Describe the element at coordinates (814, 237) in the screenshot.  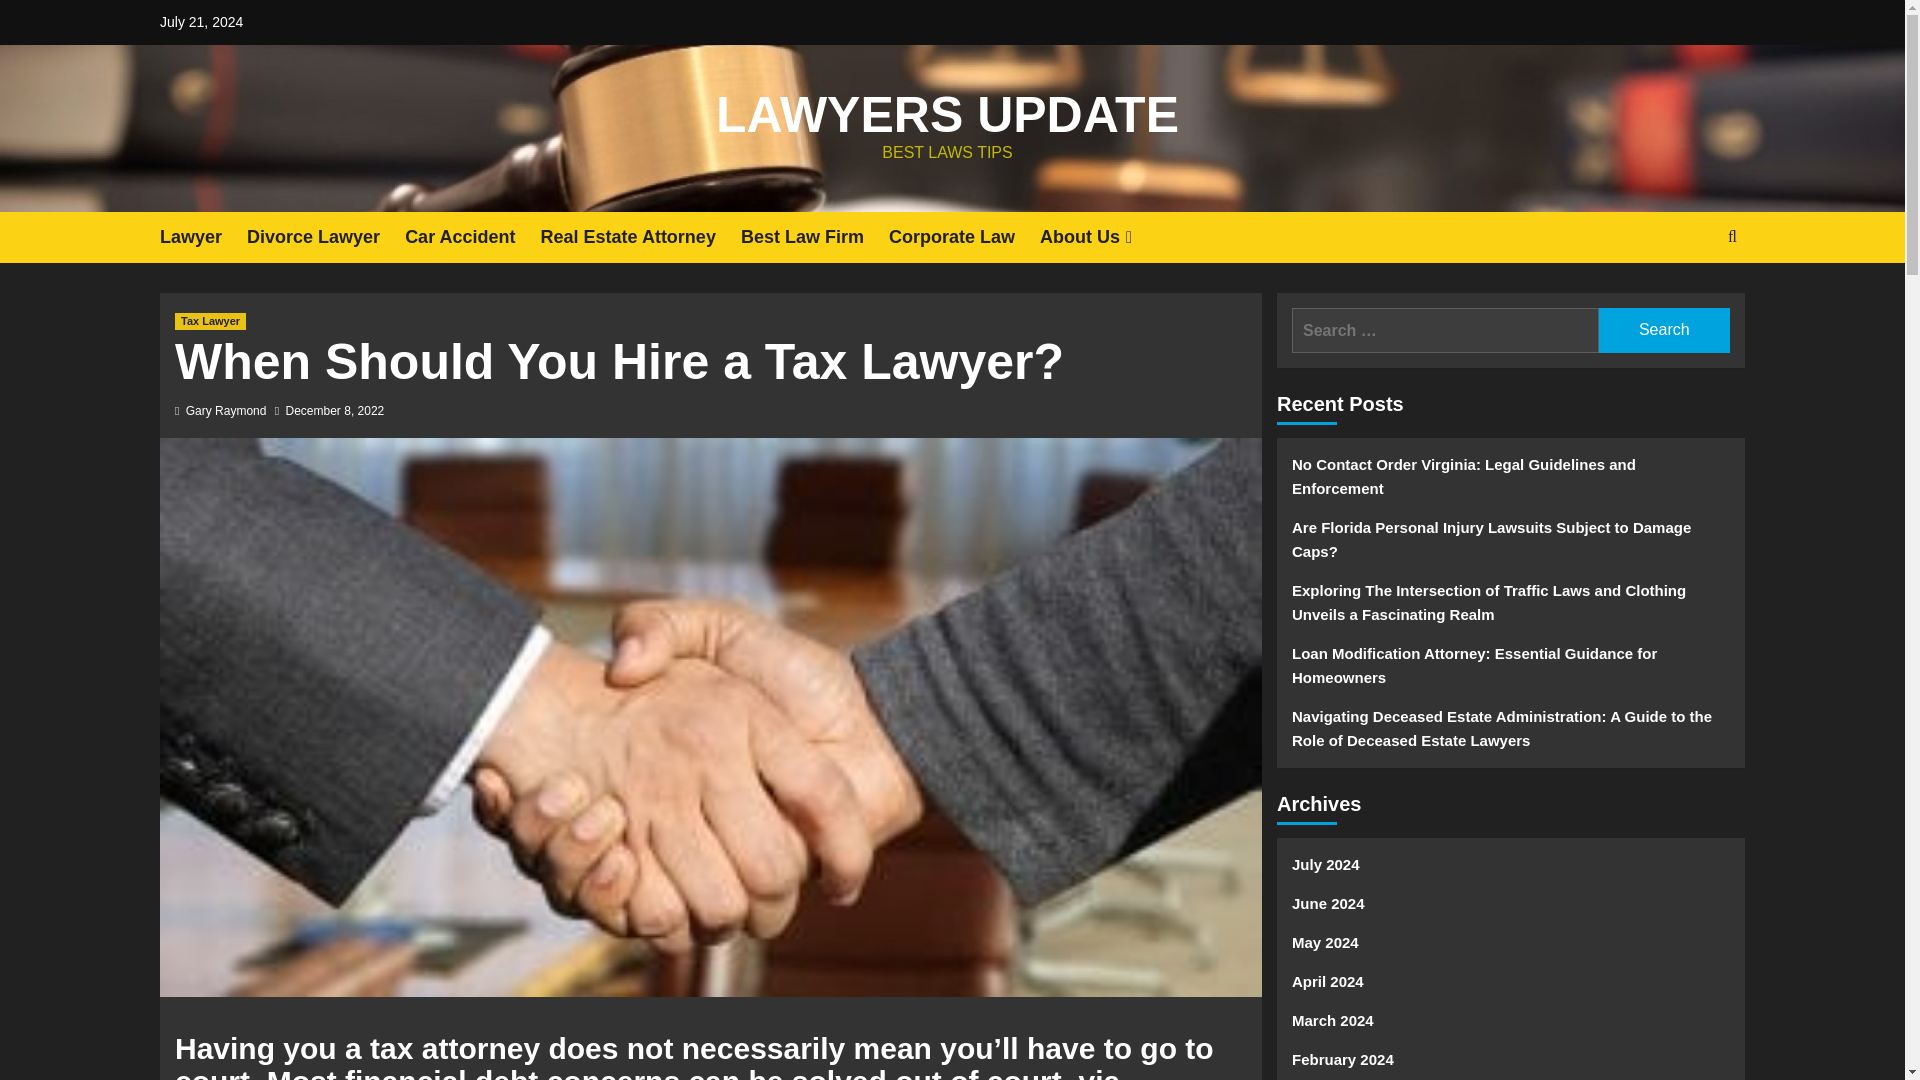
I see `Best Law Firm` at that location.